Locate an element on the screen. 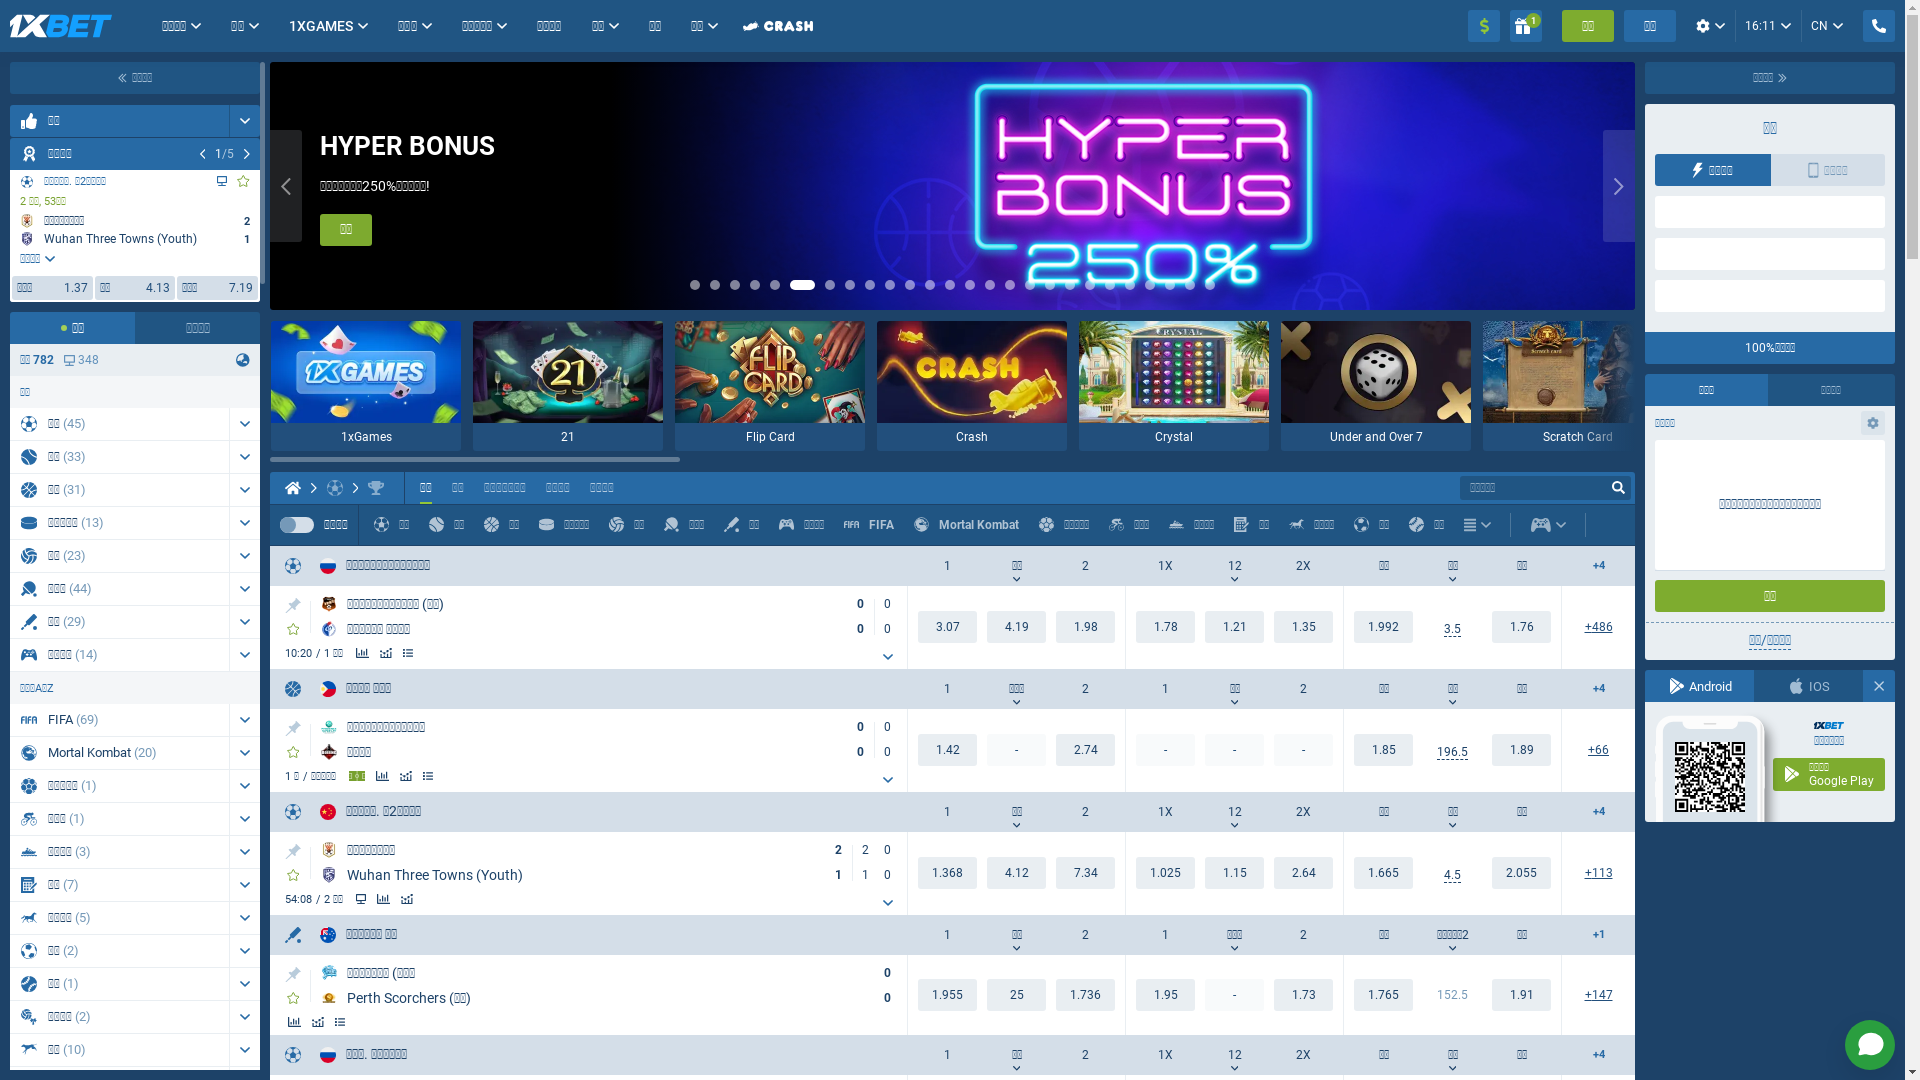 The width and height of the screenshot is (1920, 1080). 1.73 is located at coordinates (1304, 995).